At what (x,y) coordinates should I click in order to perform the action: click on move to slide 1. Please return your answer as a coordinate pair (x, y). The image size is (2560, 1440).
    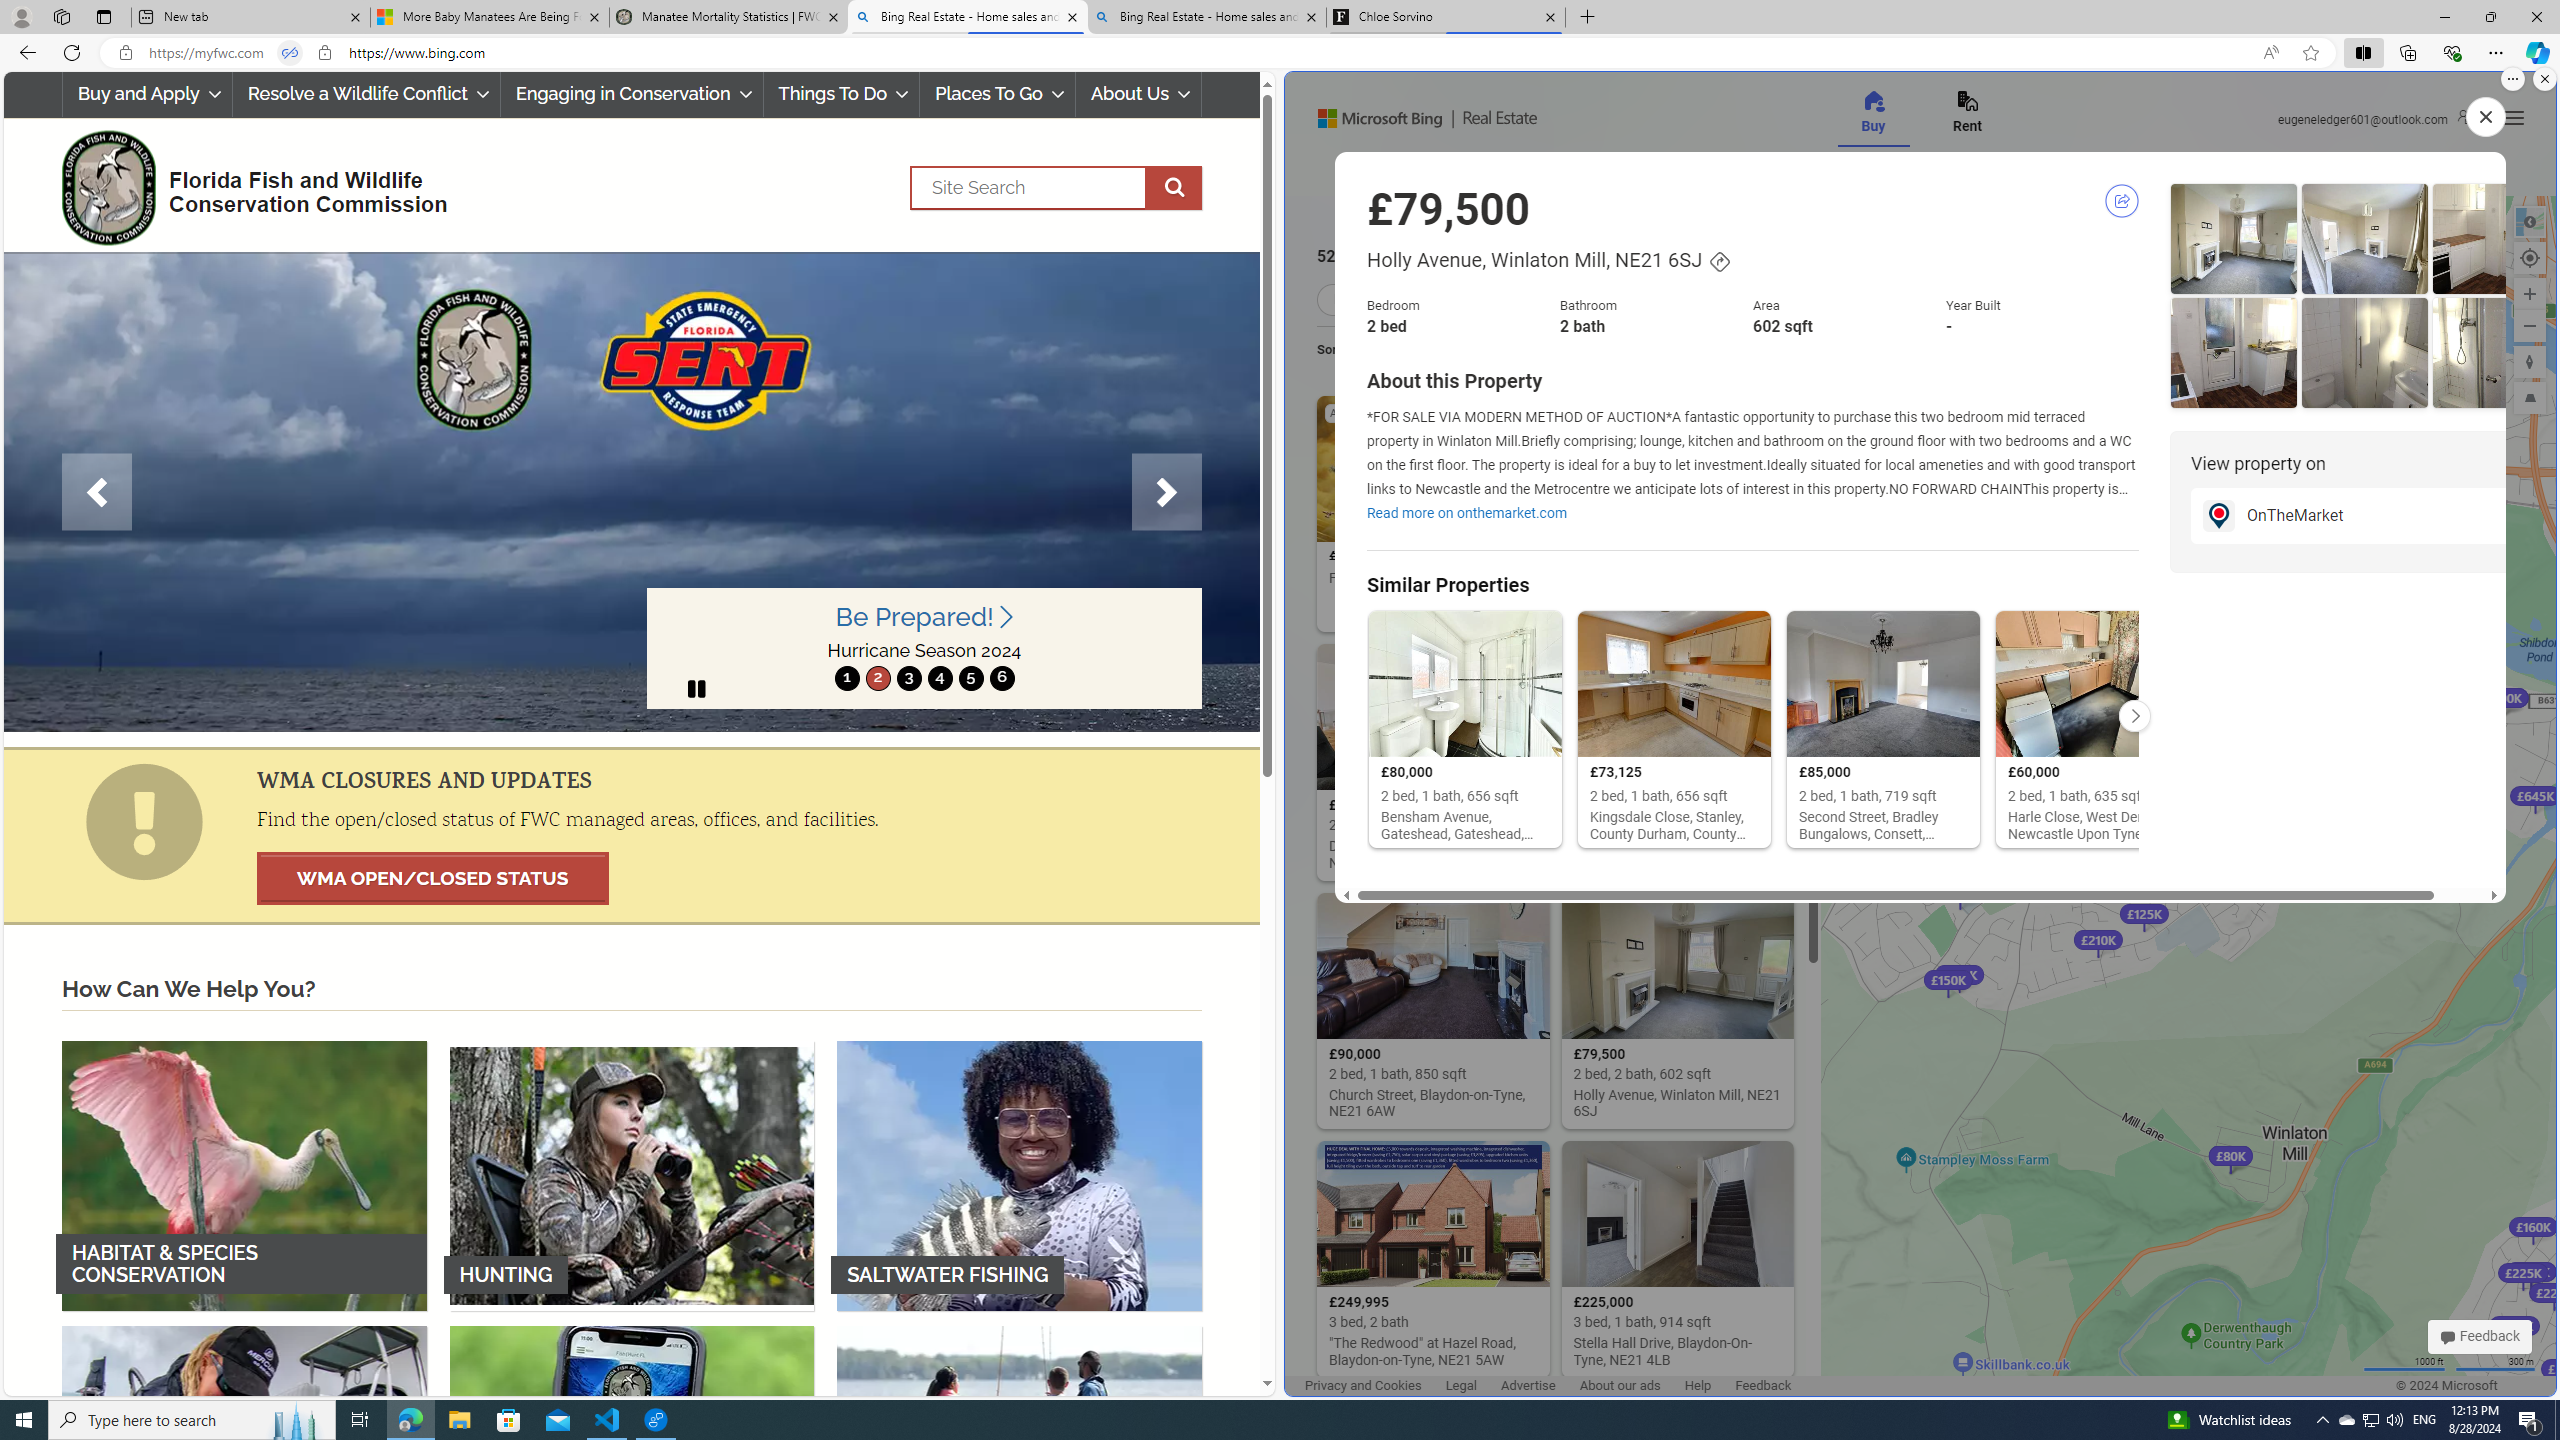
    Looking at the image, I should click on (847, 678).